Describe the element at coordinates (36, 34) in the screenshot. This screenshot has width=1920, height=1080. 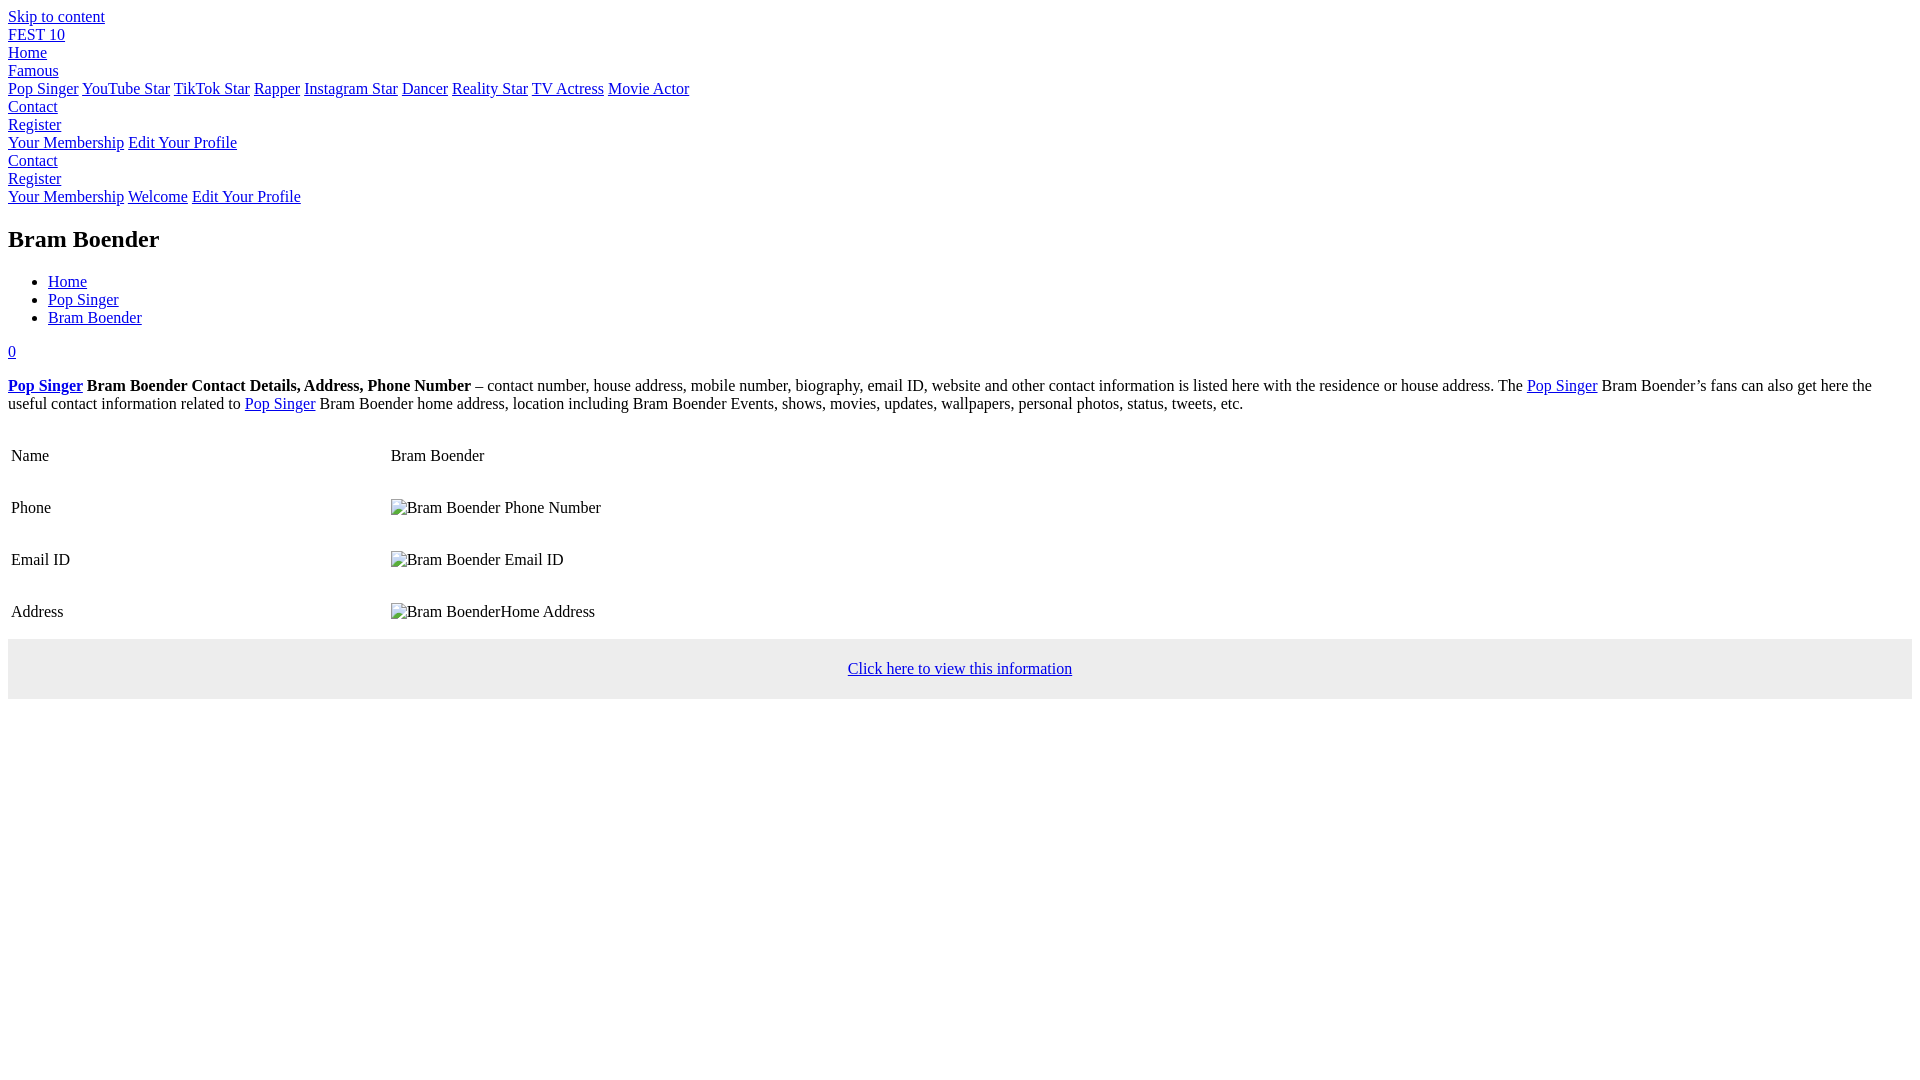
I see `FEST 10` at that location.